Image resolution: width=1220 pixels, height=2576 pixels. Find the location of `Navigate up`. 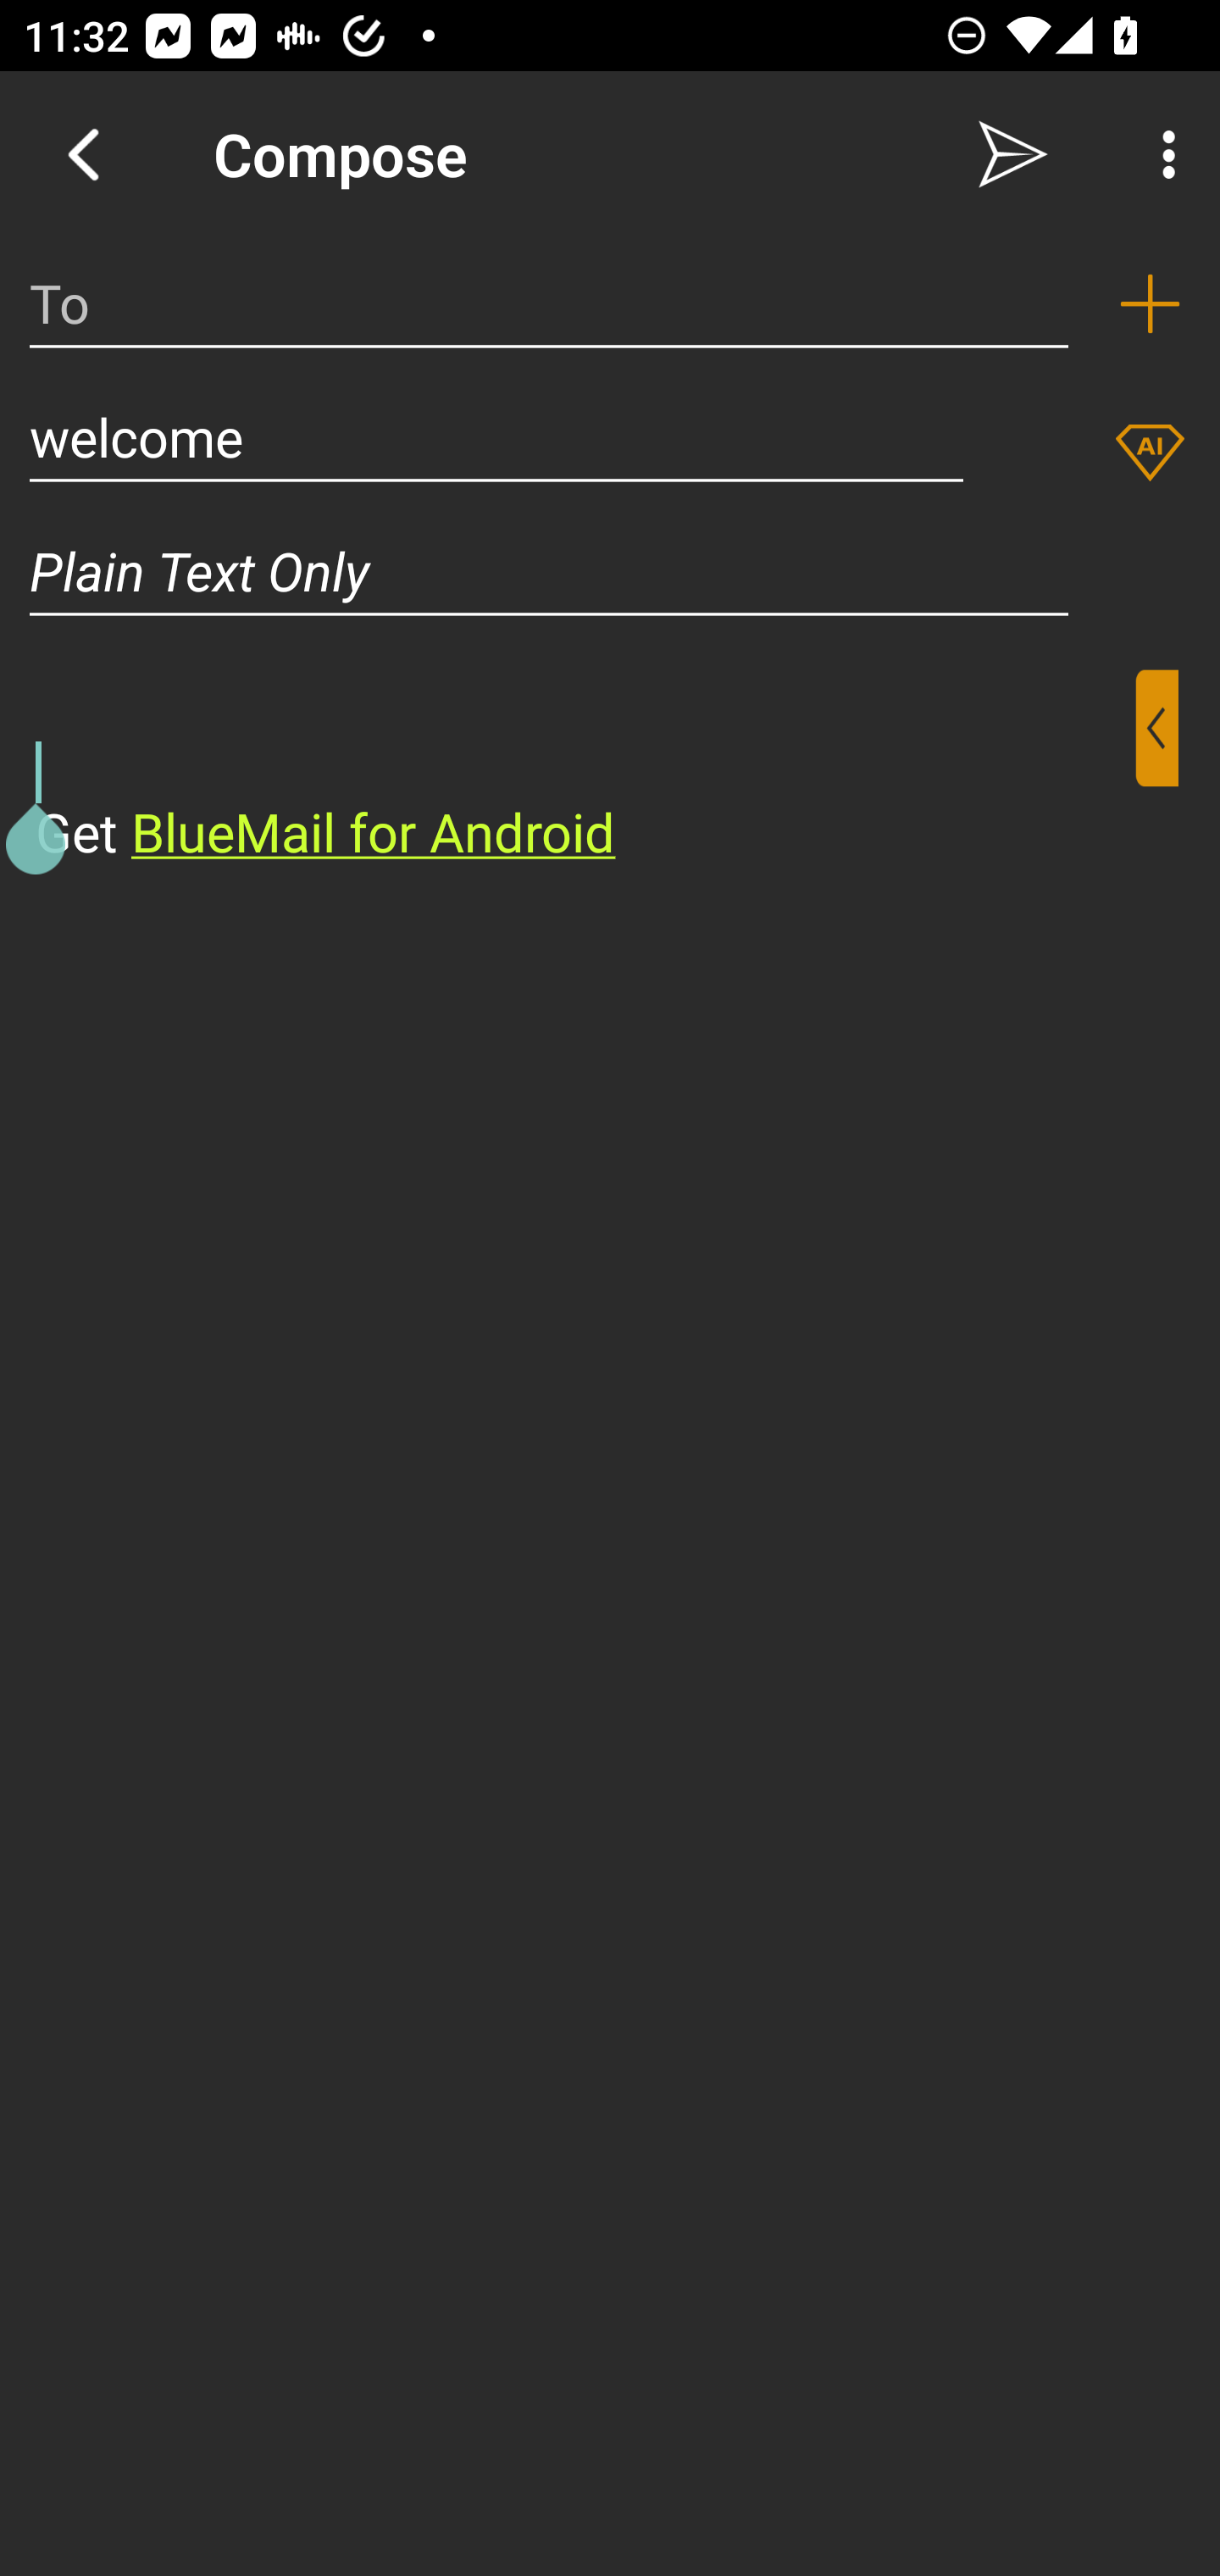

Navigate up is located at coordinates (83, 154).